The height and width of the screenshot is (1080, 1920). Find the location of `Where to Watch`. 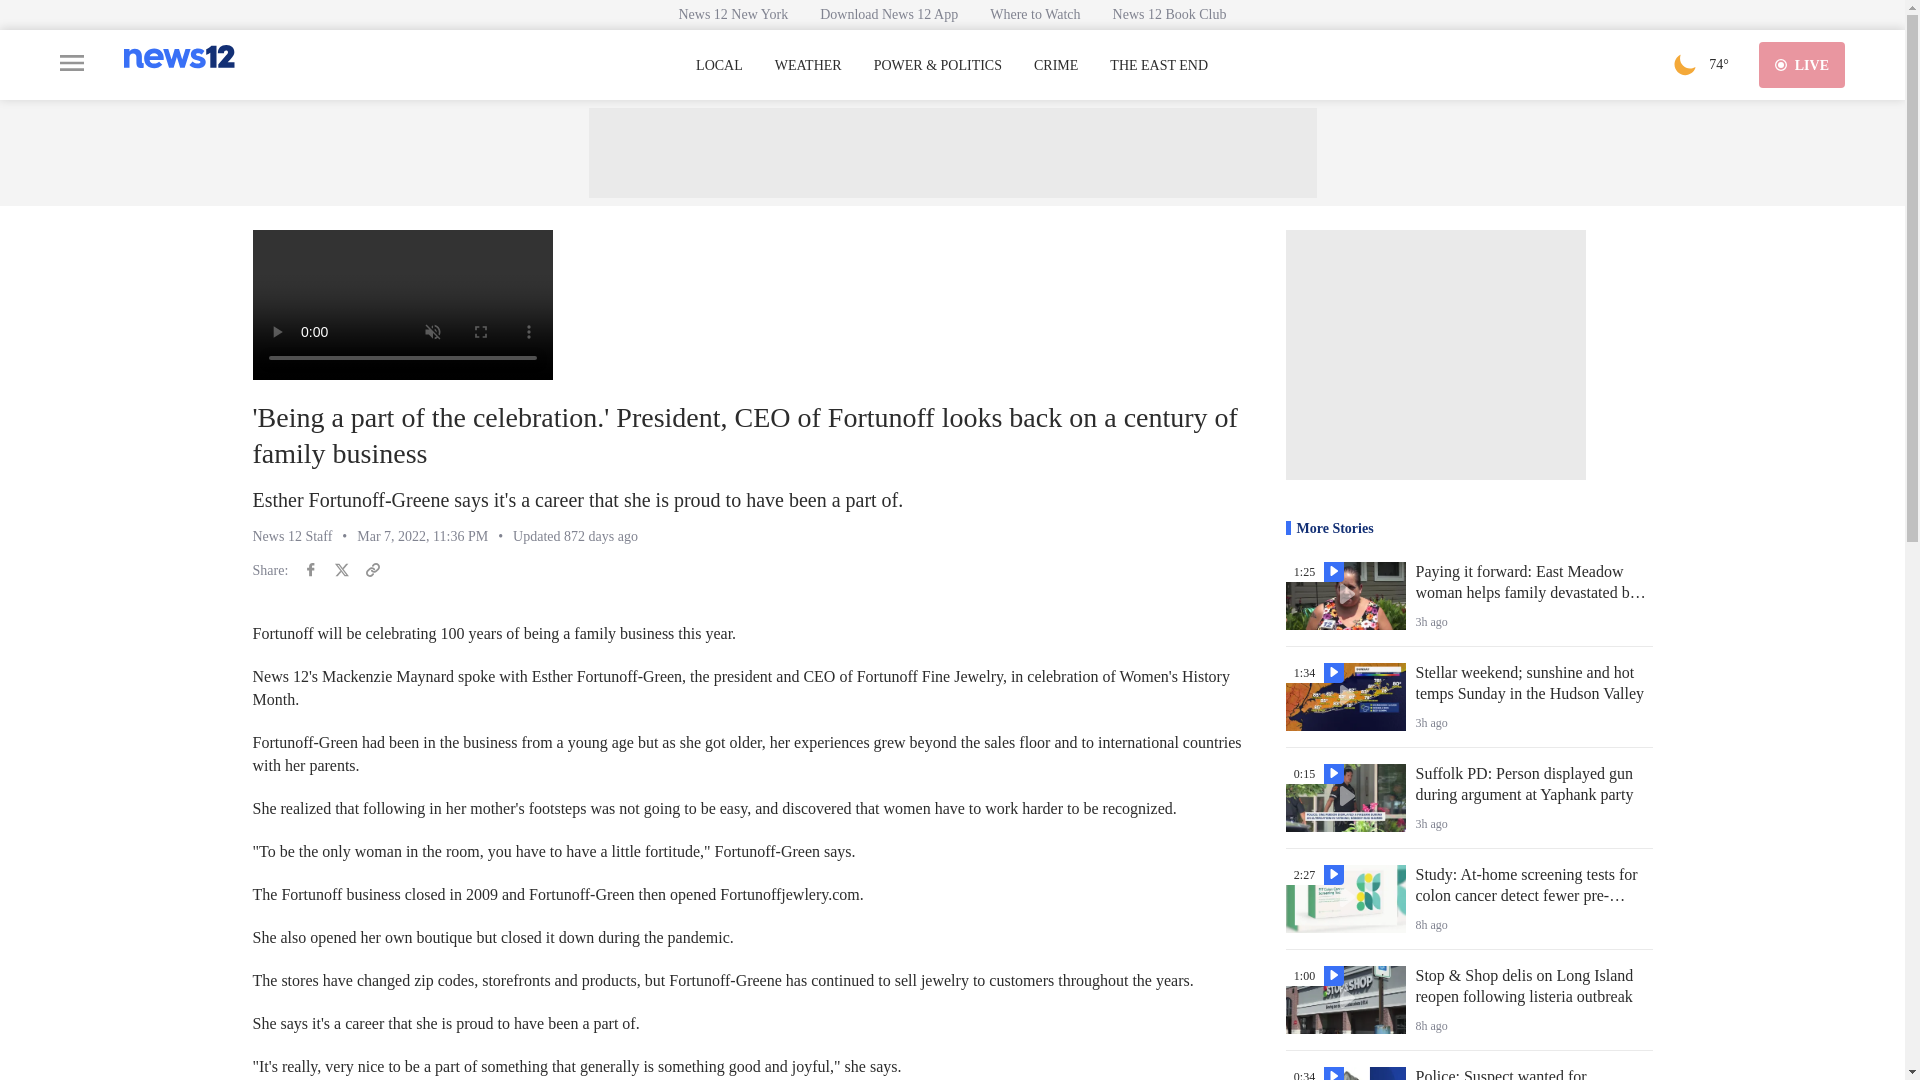

Where to Watch is located at coordinates (1034, 14).